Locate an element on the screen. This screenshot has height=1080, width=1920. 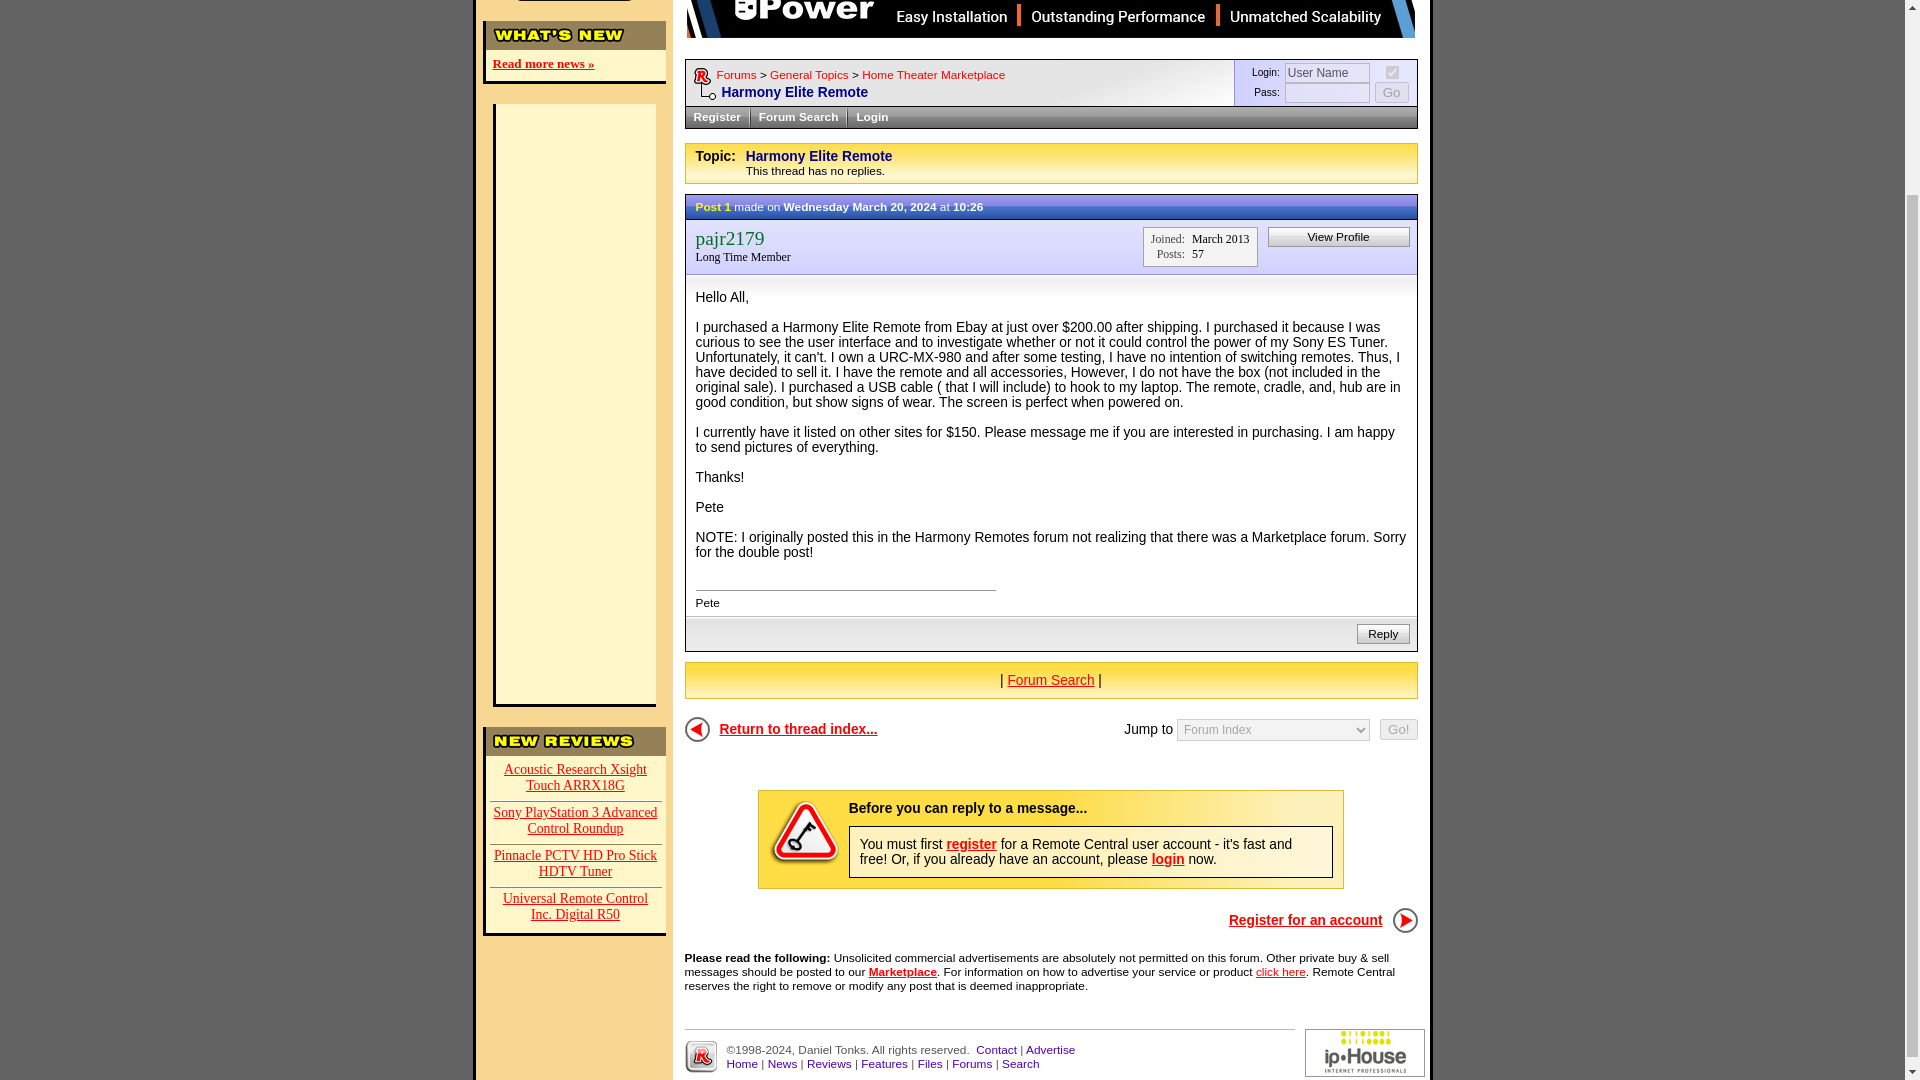
Go is located at coordinates (1392, 92).